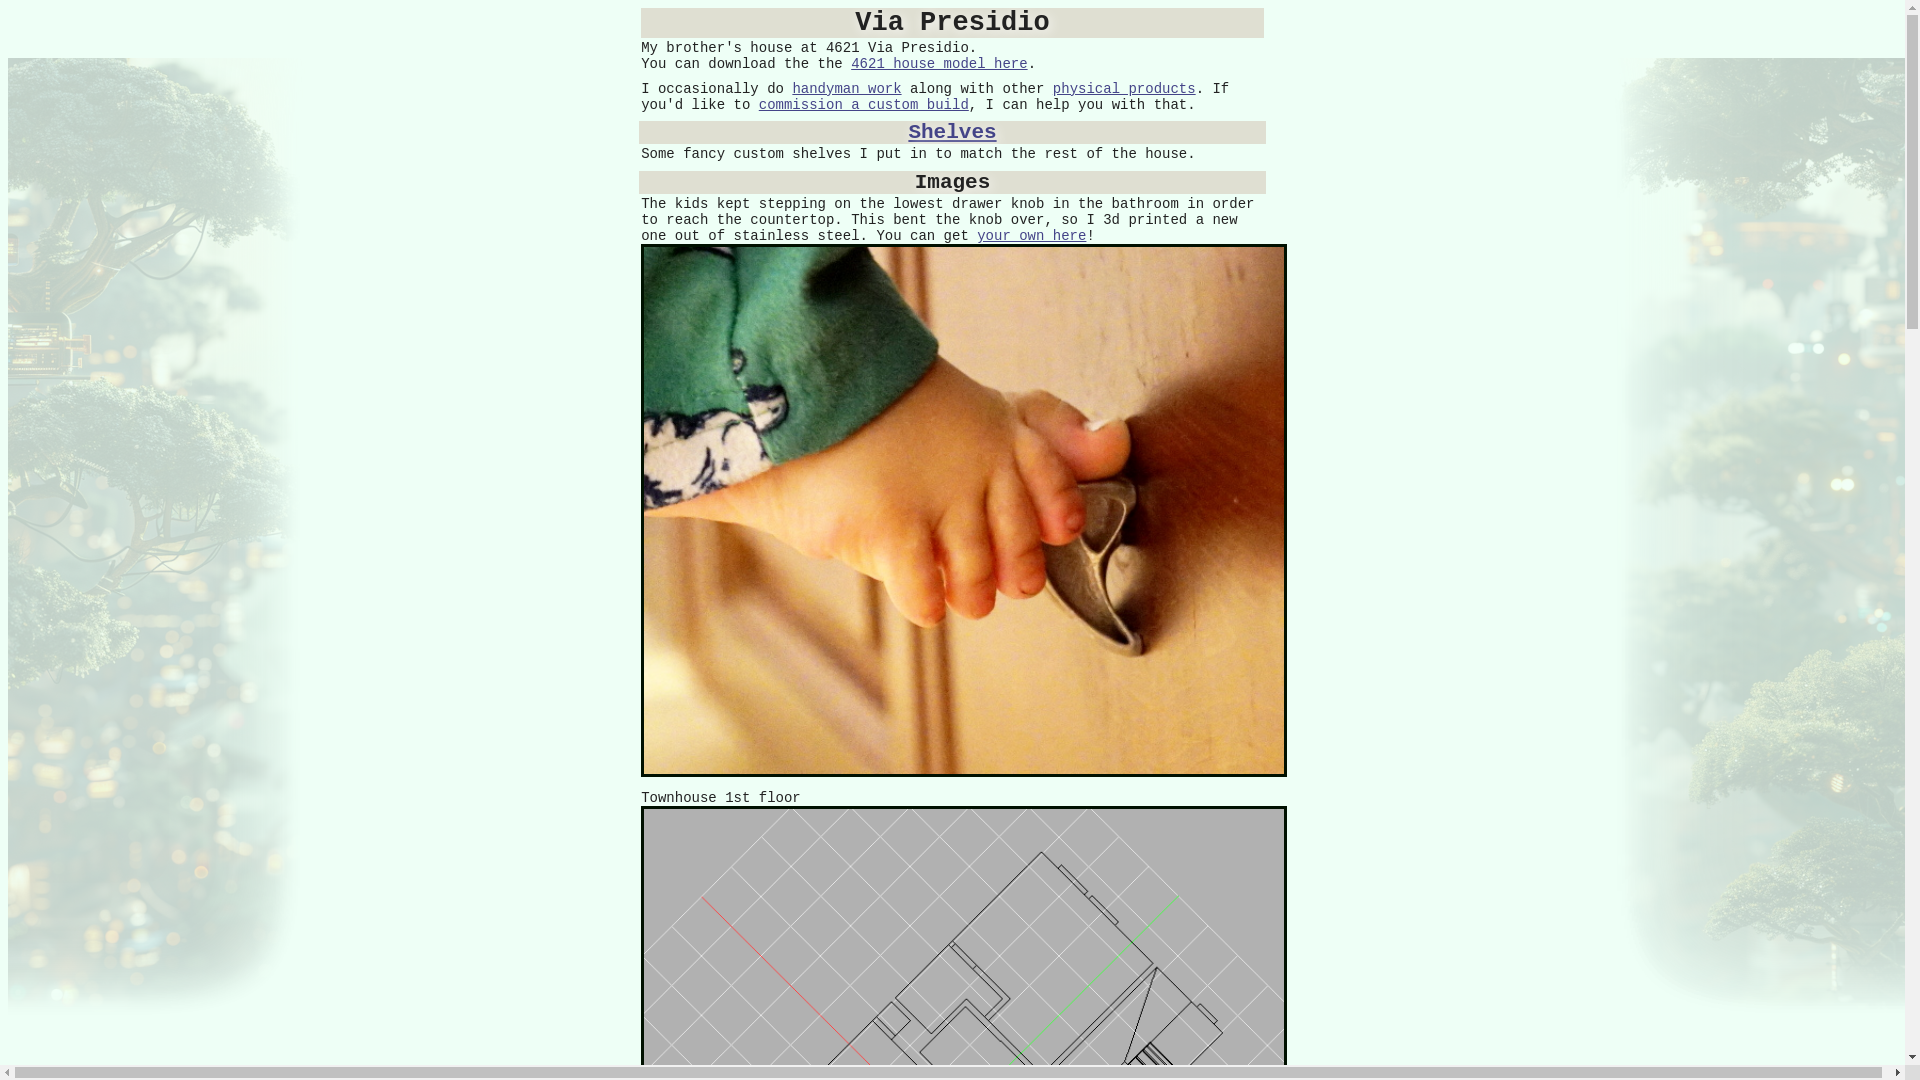 Image resolution: width=1920 pixels, height=1080 pixels. I want to click on physical products, so click(1124, 89).